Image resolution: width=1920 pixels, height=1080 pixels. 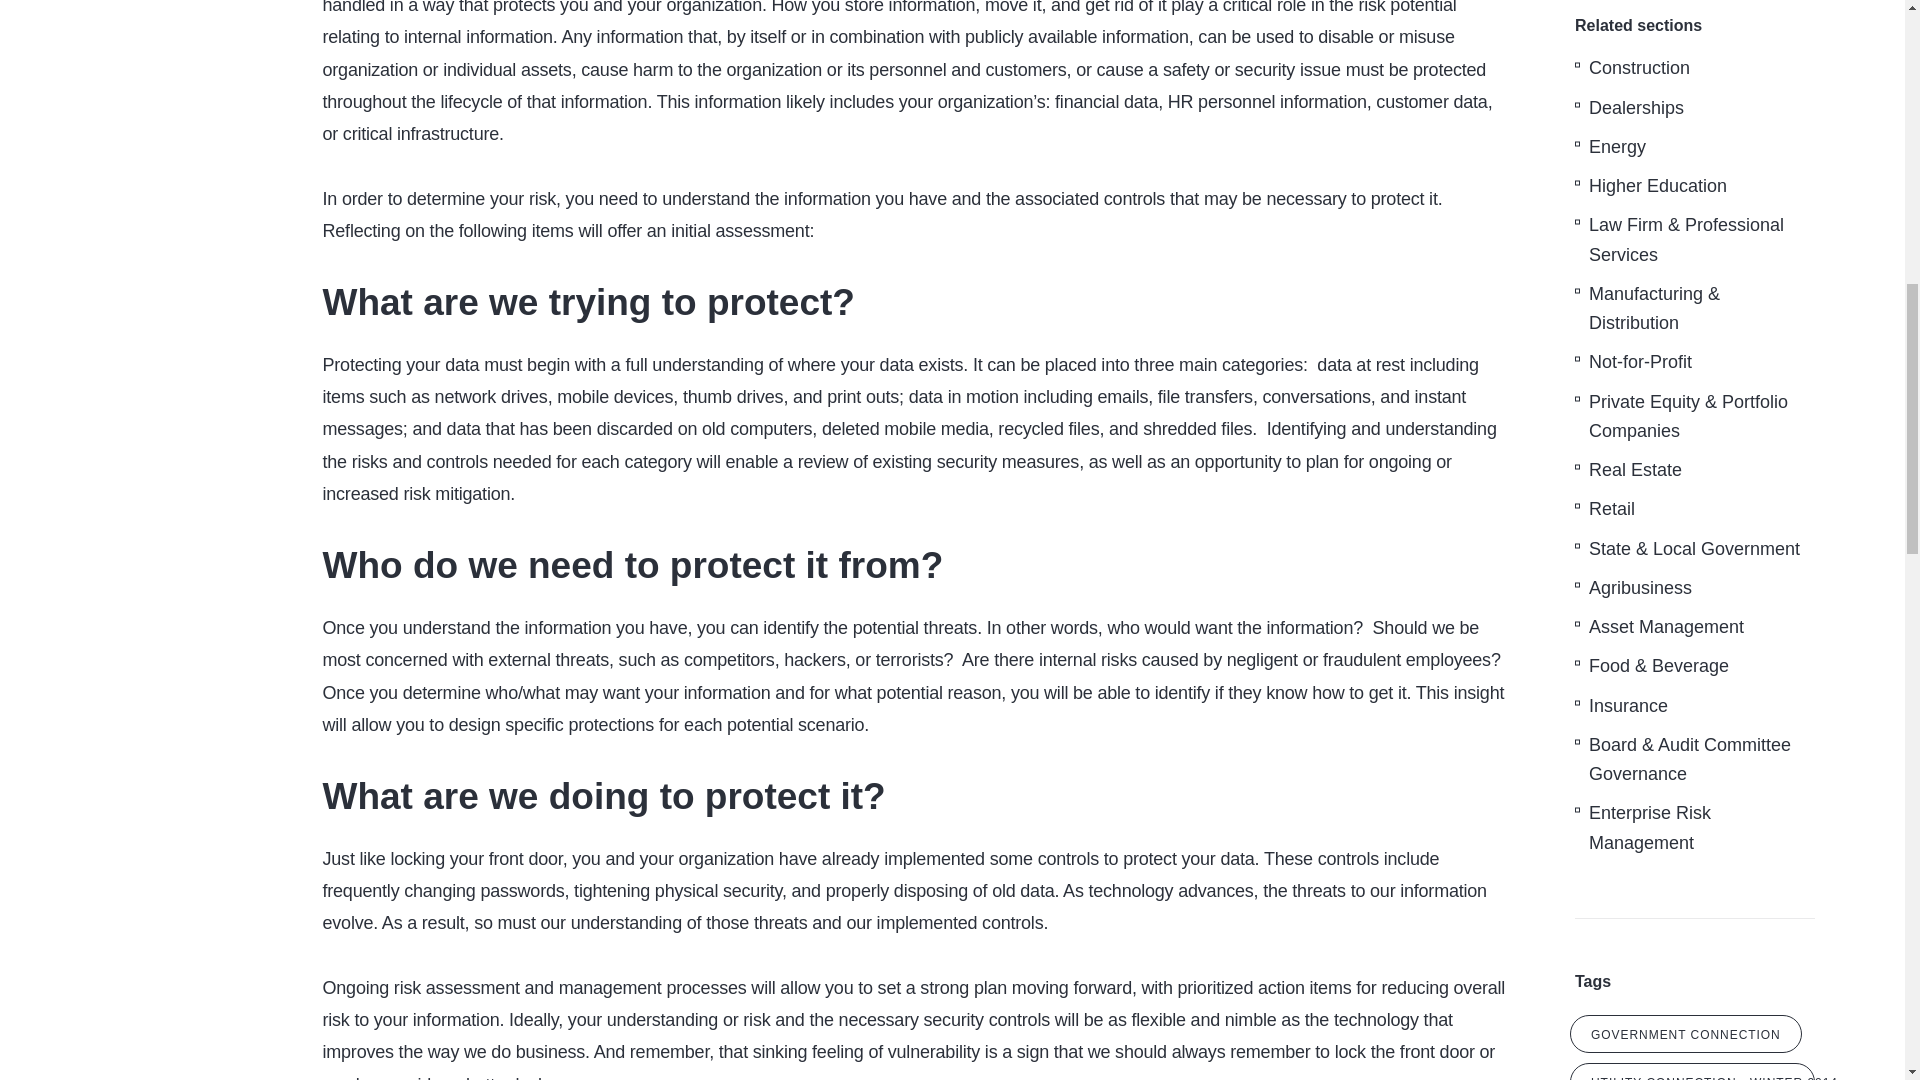 What do you see at coordinates (1639, 67) in the screenshot?
I see `Construction` at bounding box center [1639, 67].